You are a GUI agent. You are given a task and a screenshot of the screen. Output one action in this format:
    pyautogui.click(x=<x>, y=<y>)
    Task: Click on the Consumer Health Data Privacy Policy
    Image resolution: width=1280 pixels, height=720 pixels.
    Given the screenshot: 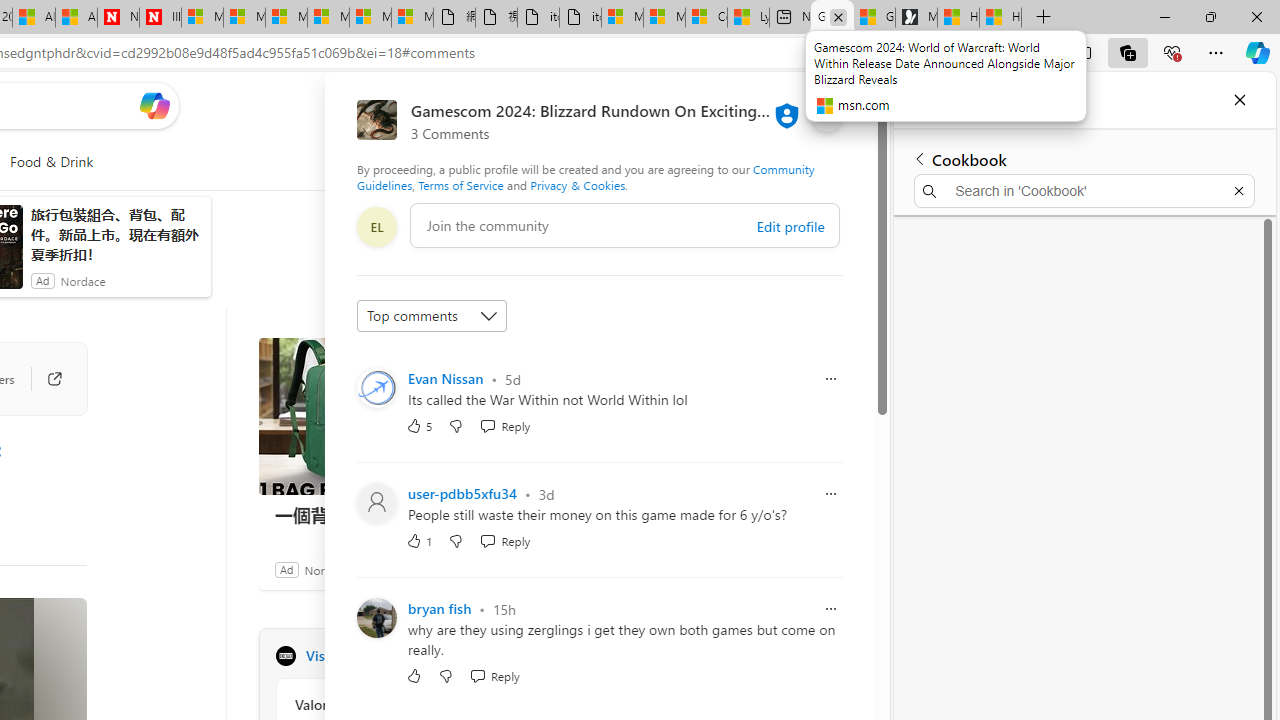 What is the action you would take?
    pyautogui.click(x=706, y=18)
    